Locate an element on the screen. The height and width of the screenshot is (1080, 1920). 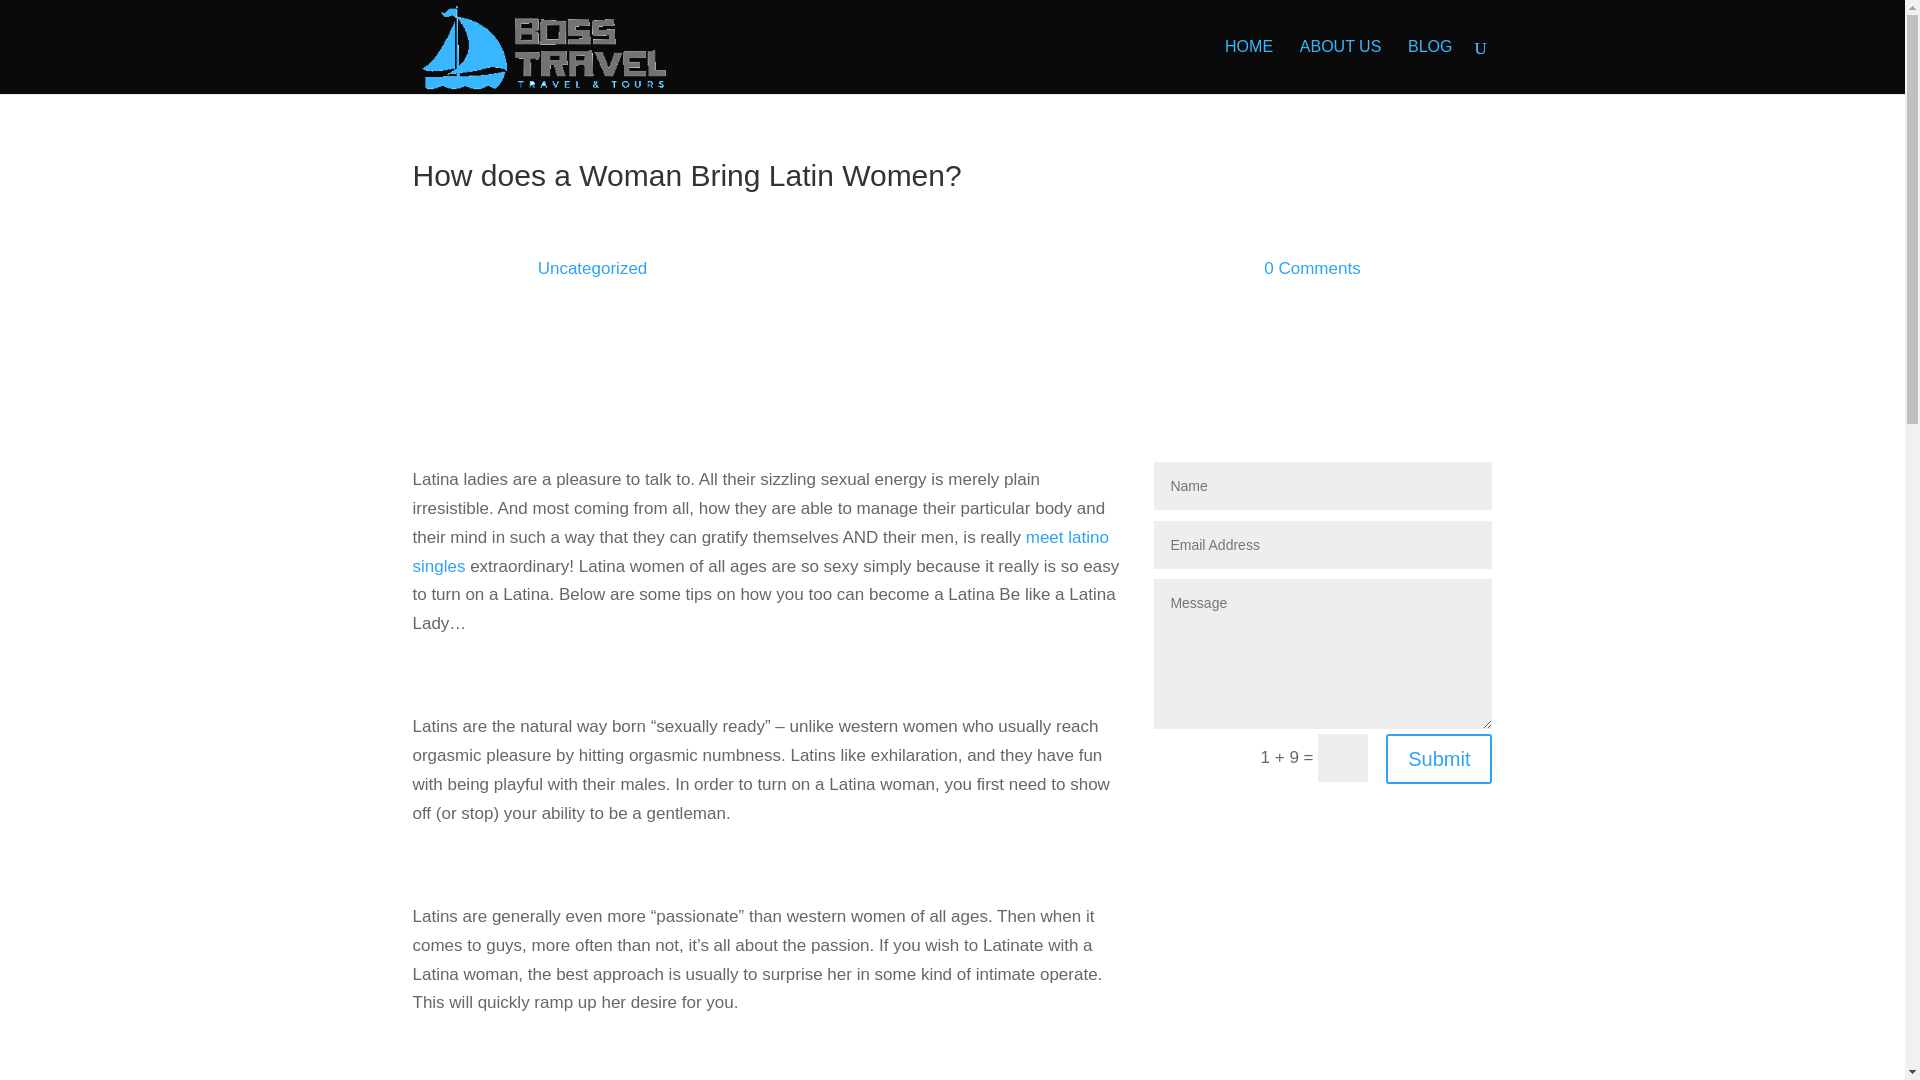
Uncategorized is located at coordinates (592, 268).